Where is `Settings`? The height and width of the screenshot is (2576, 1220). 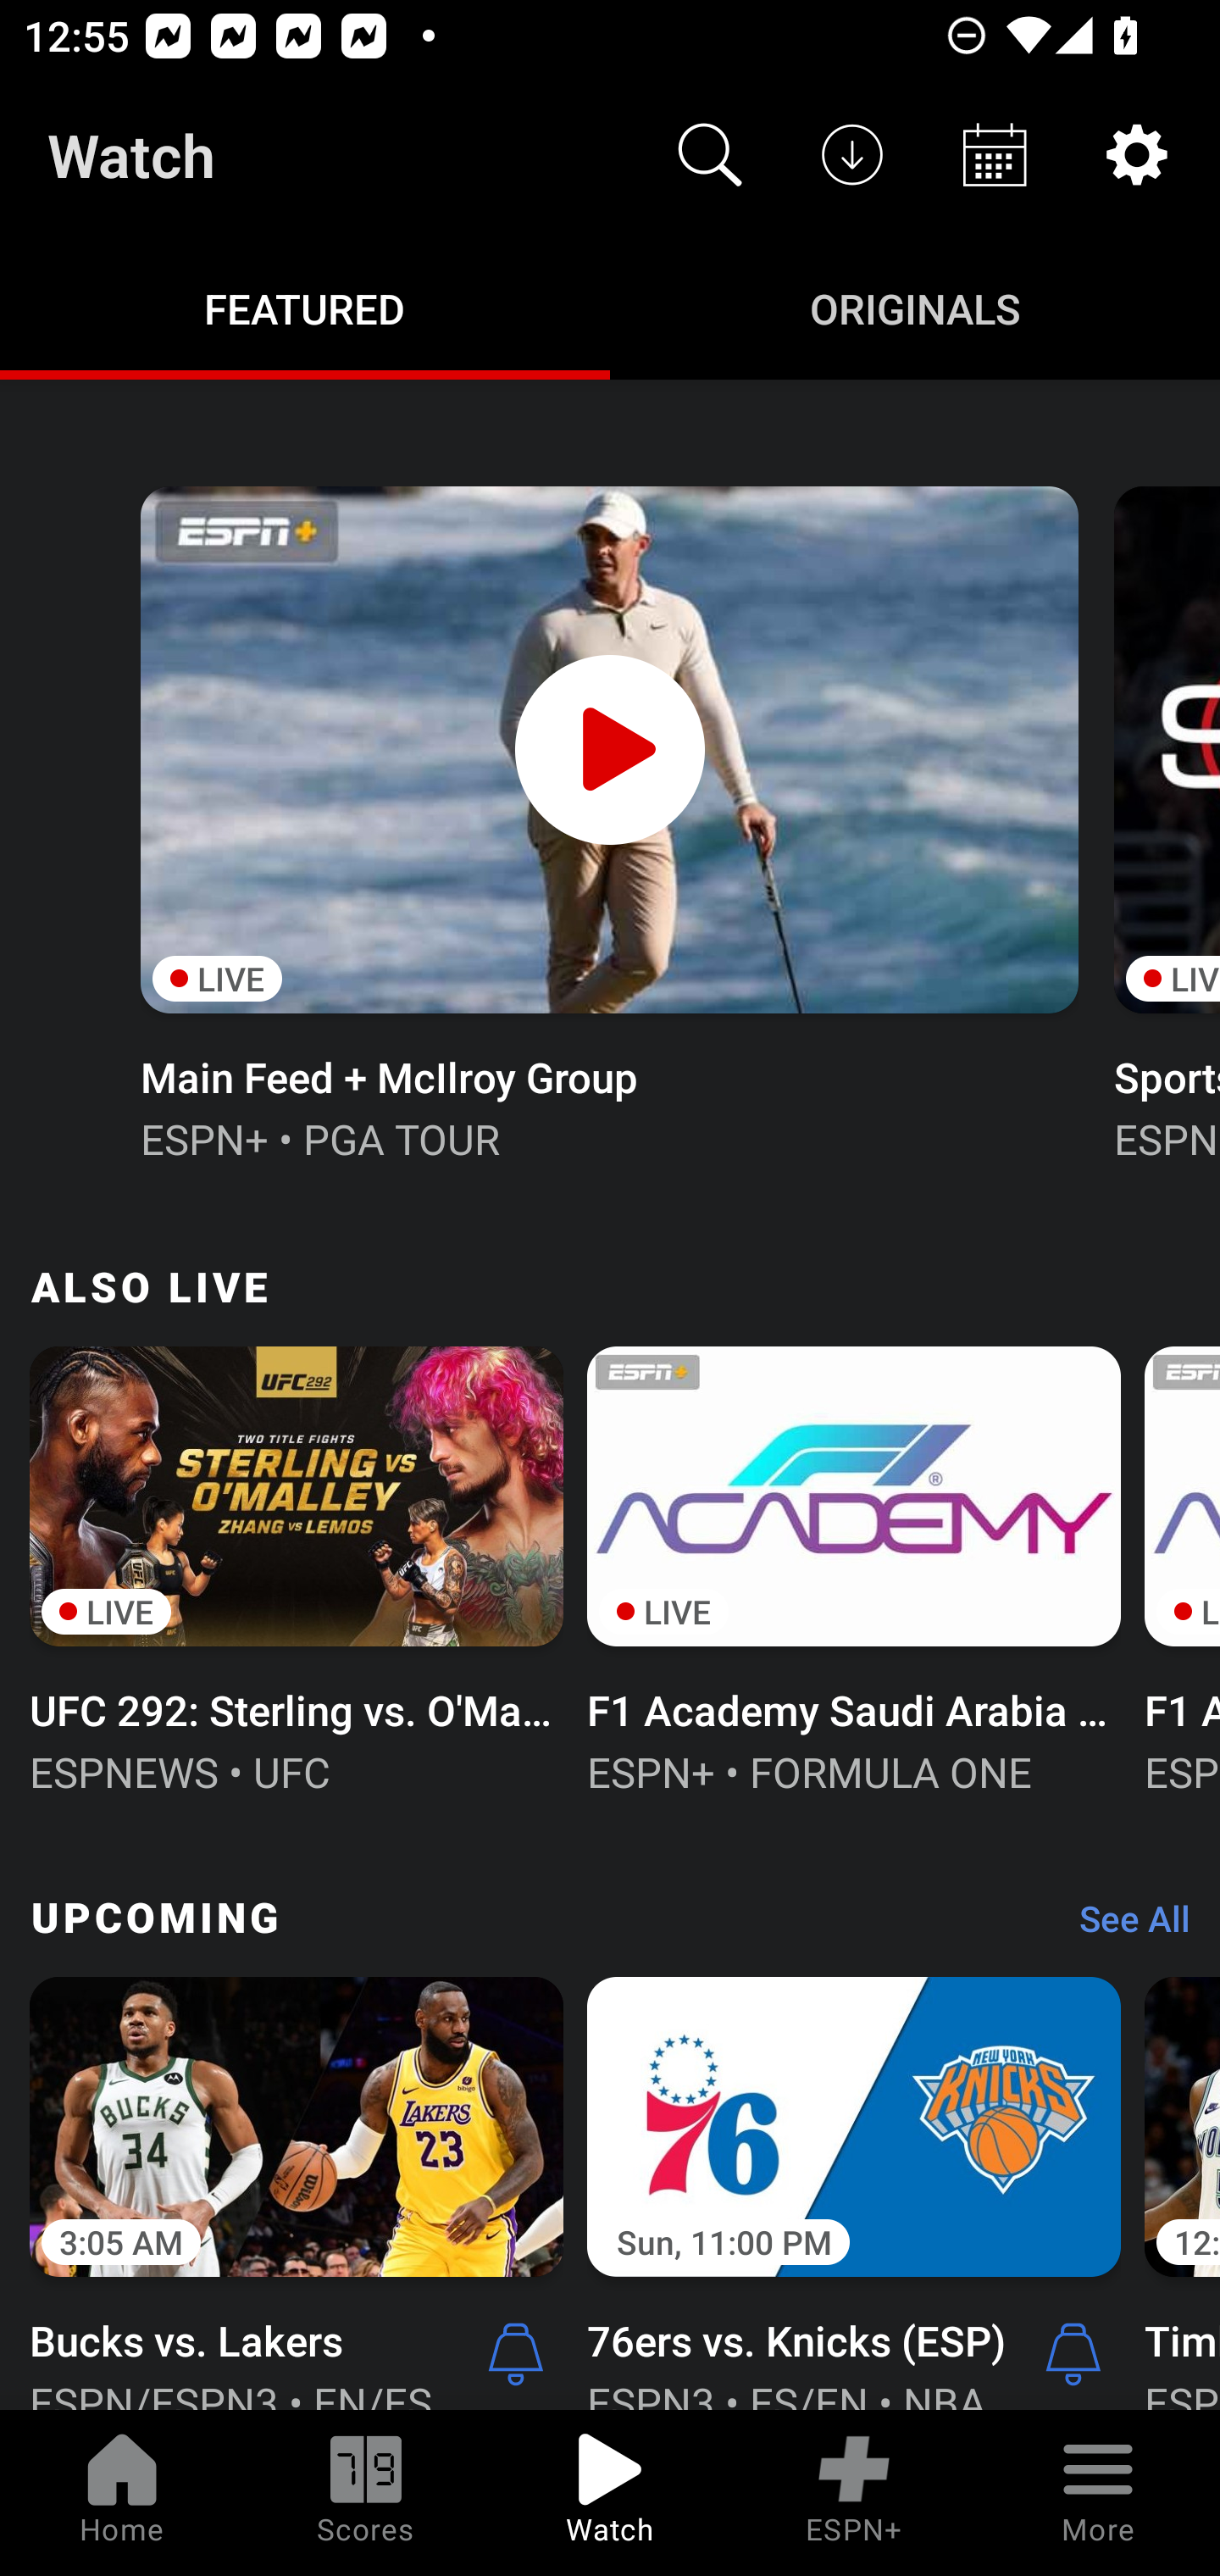
Settings is located at coordinates (1137, 154).